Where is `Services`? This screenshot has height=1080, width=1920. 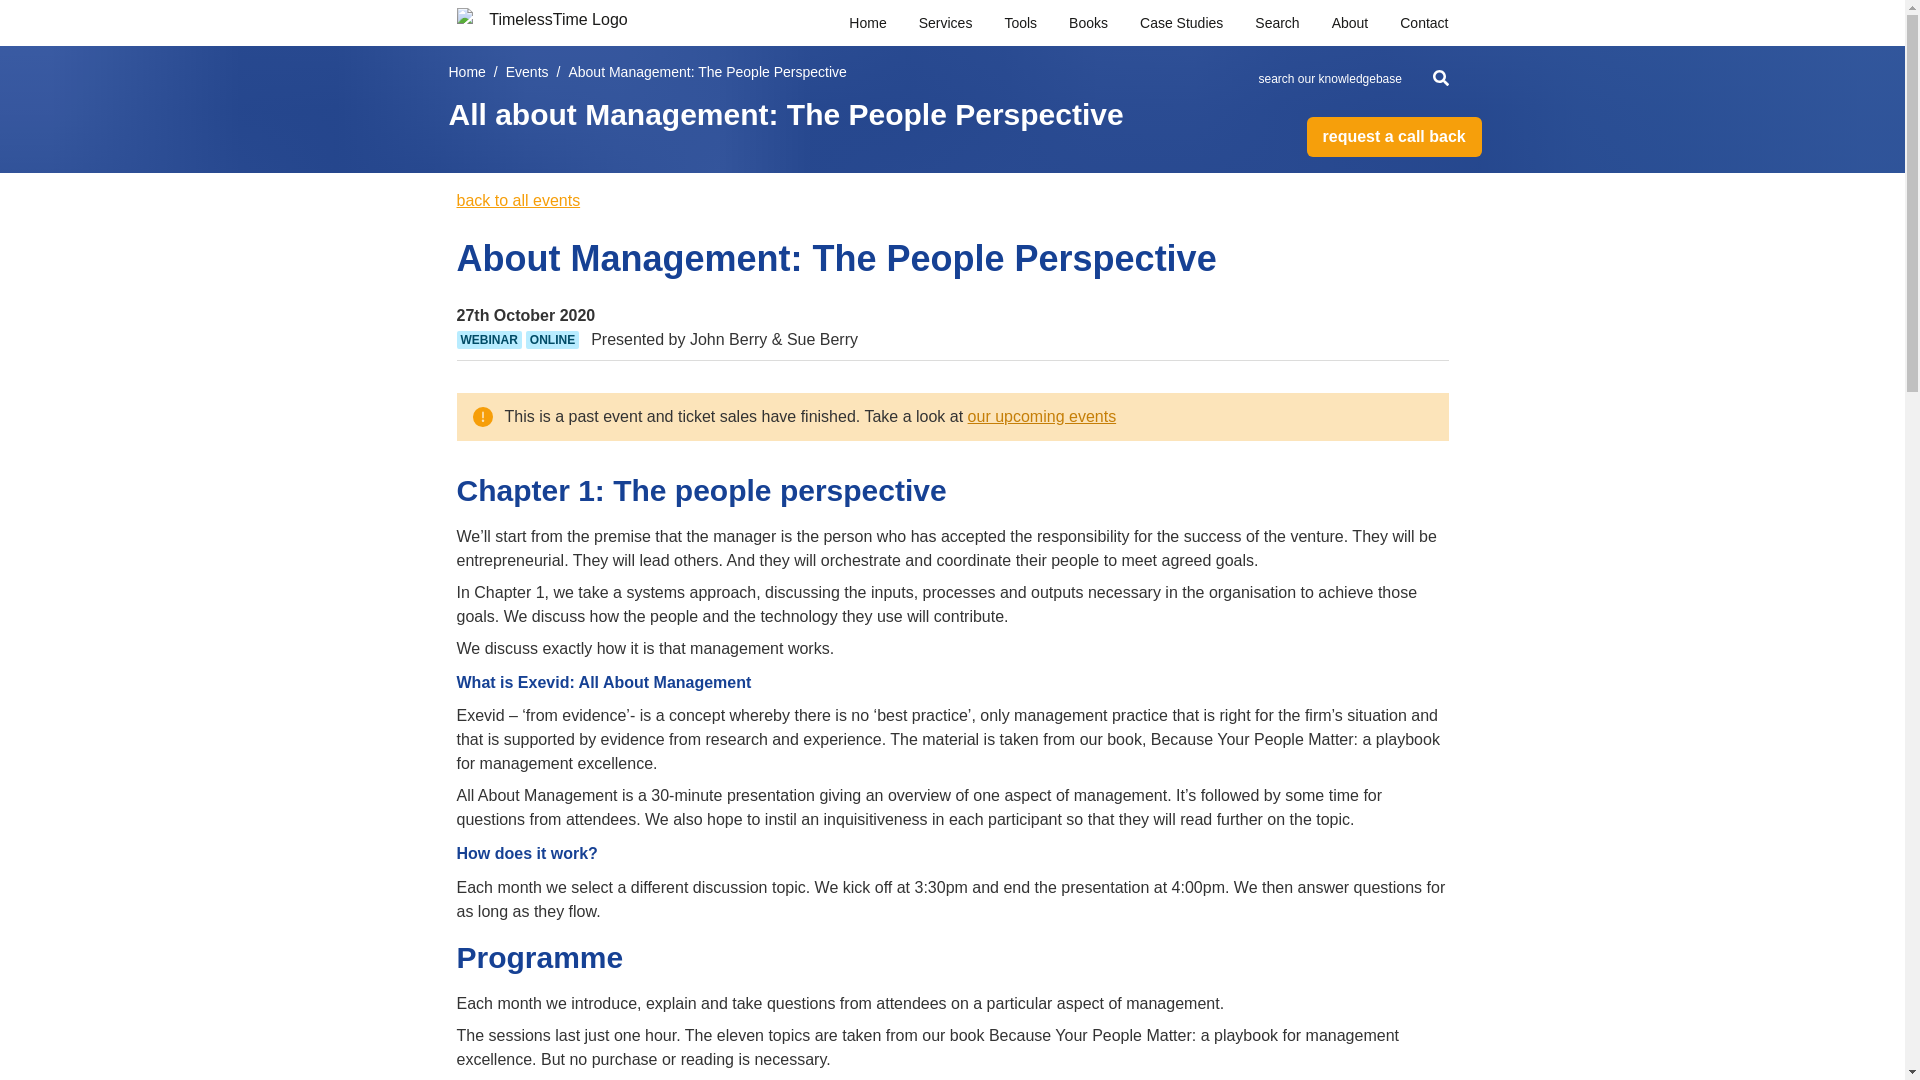
Services is located at coordinates (946, 22).